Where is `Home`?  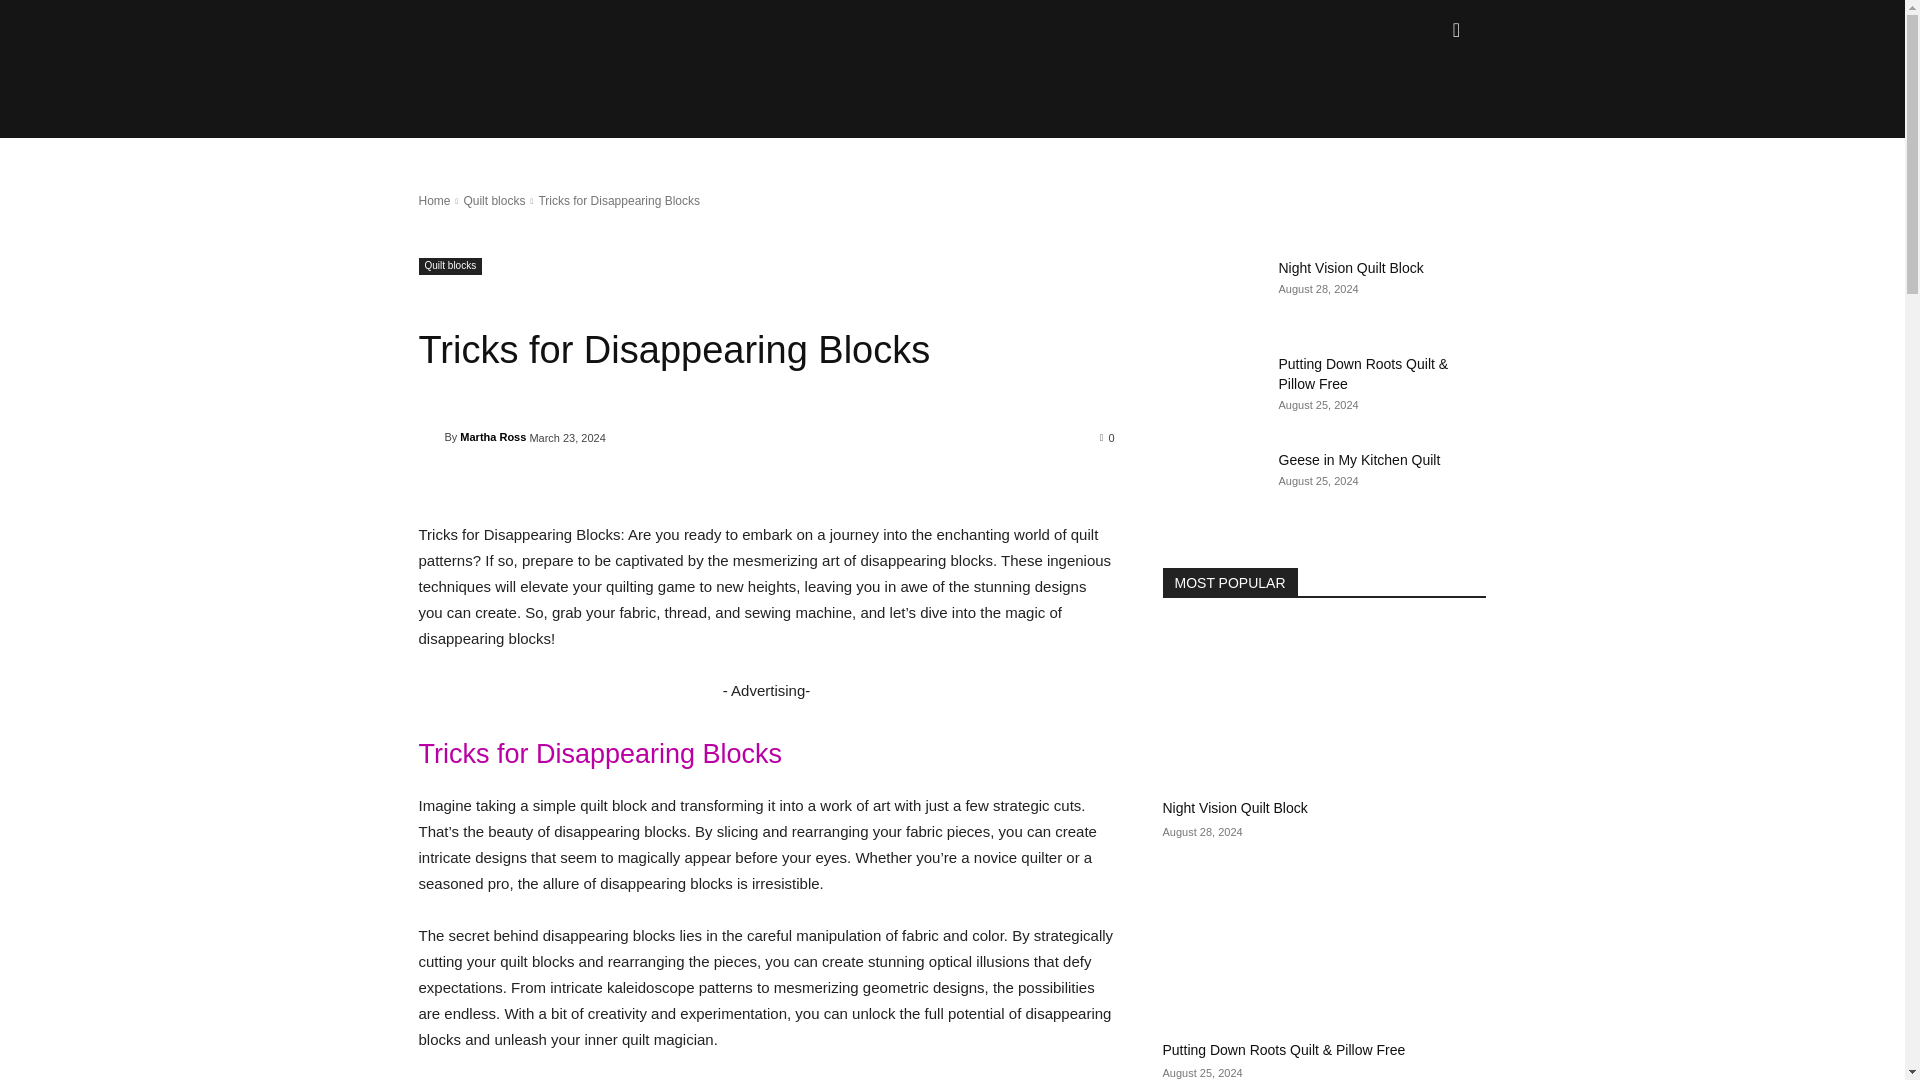 Home is located at coordinates (434, 201).